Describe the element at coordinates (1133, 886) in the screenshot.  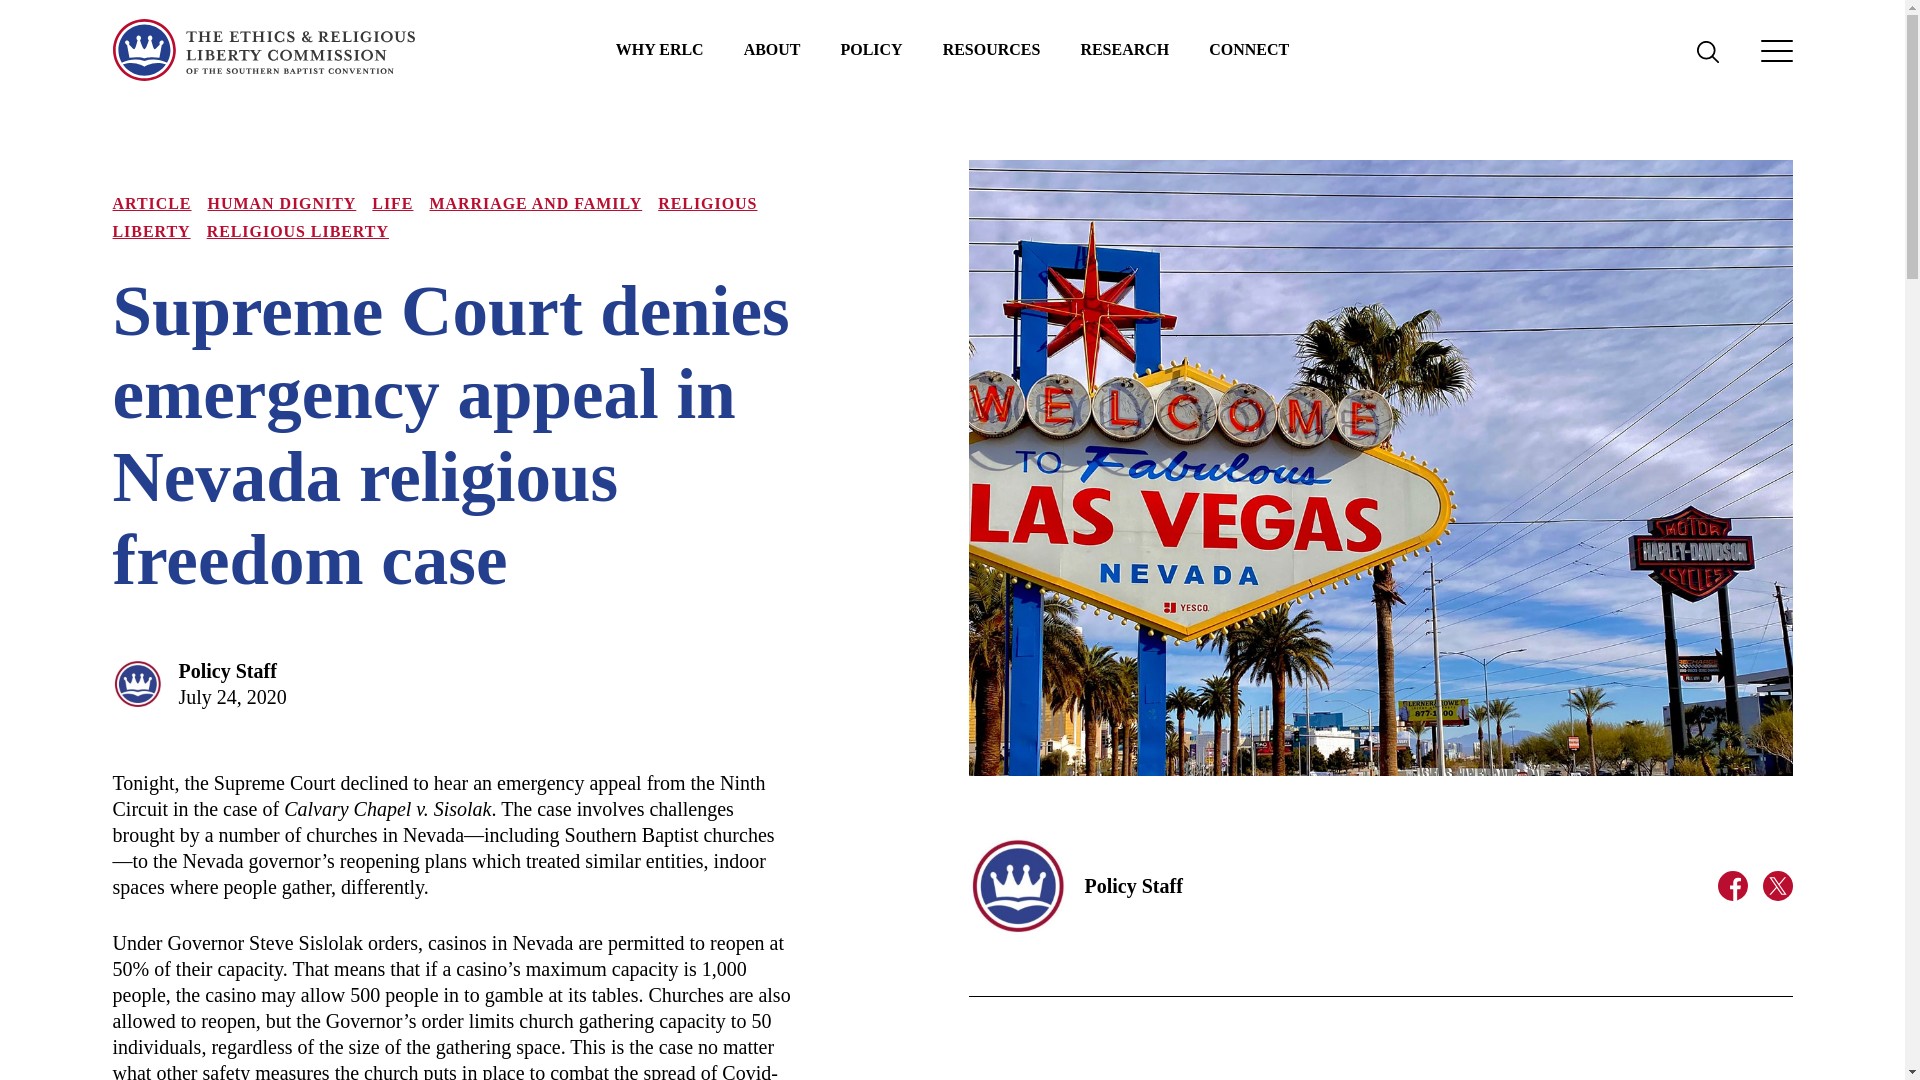
I see `Policy Staff` at that location.